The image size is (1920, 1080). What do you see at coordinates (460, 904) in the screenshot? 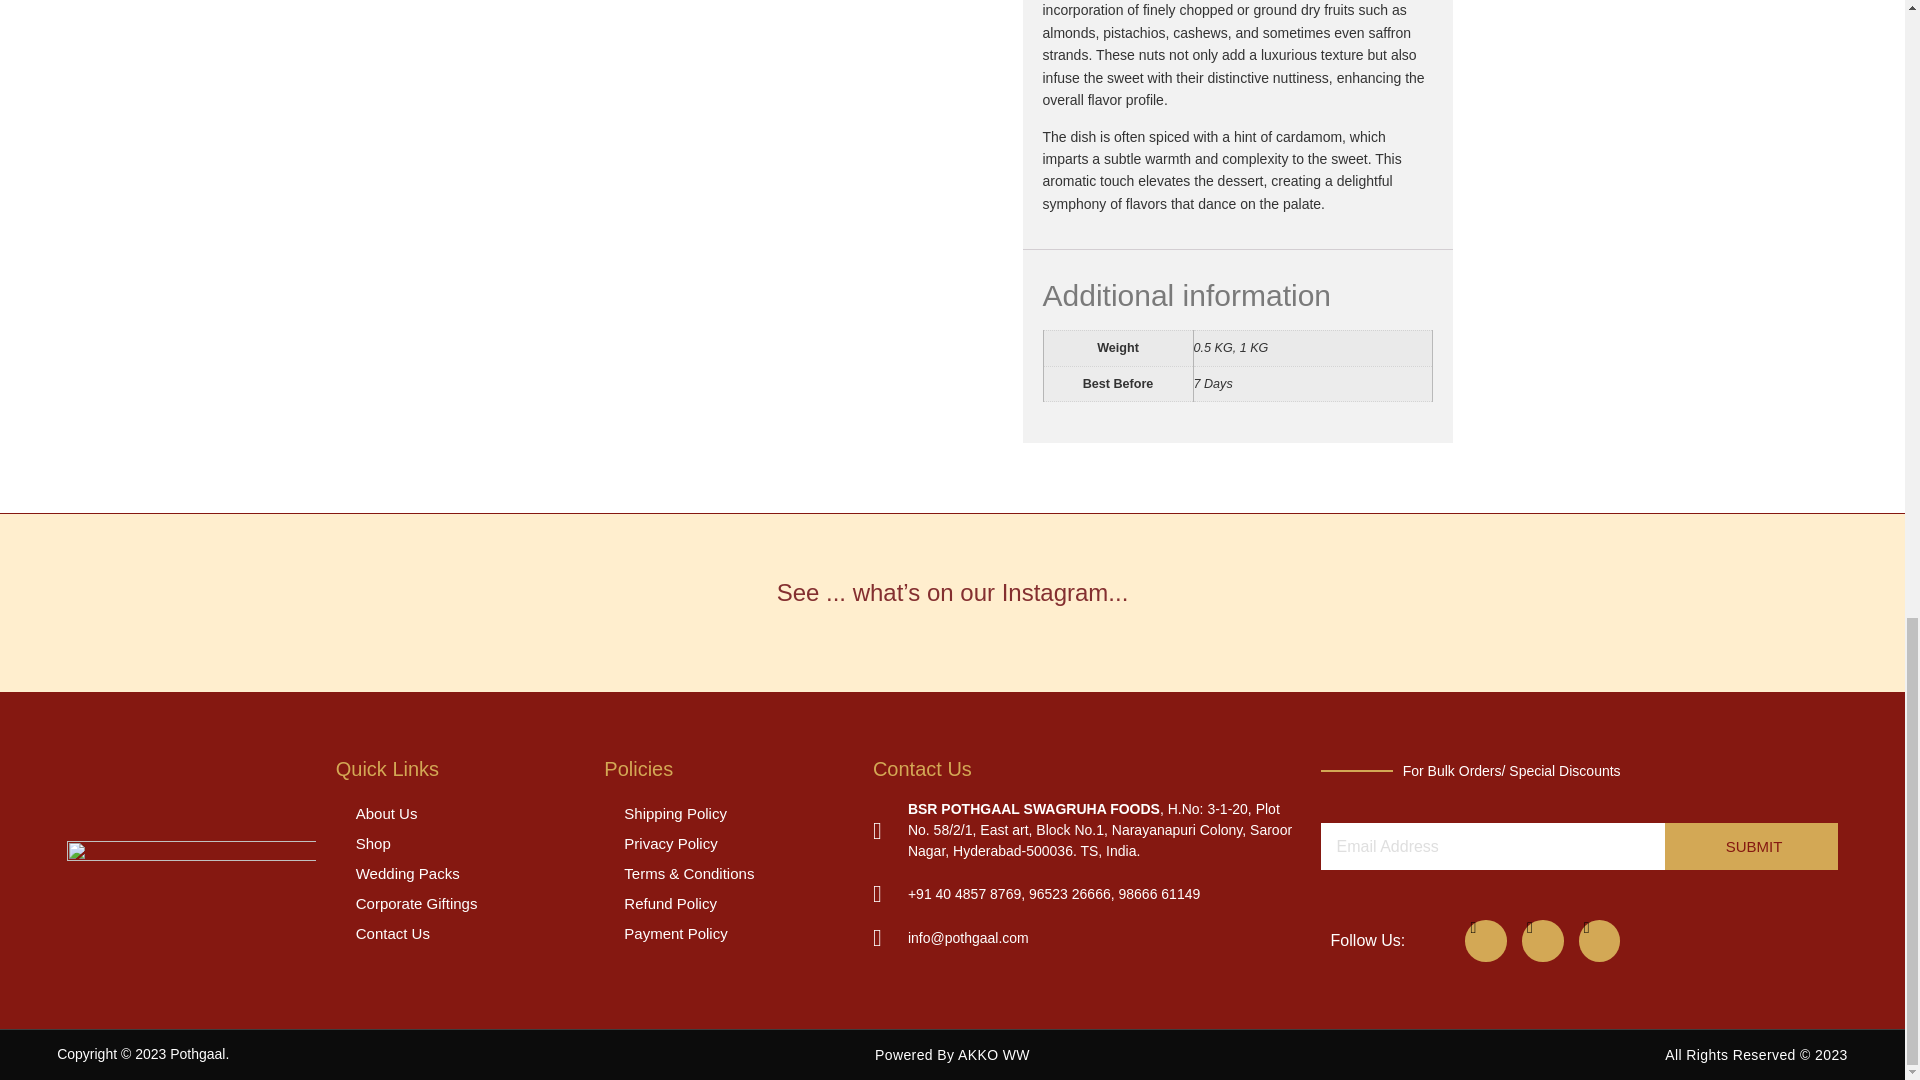
I see `Corporate Giftings` at bounding box center [460, 904].